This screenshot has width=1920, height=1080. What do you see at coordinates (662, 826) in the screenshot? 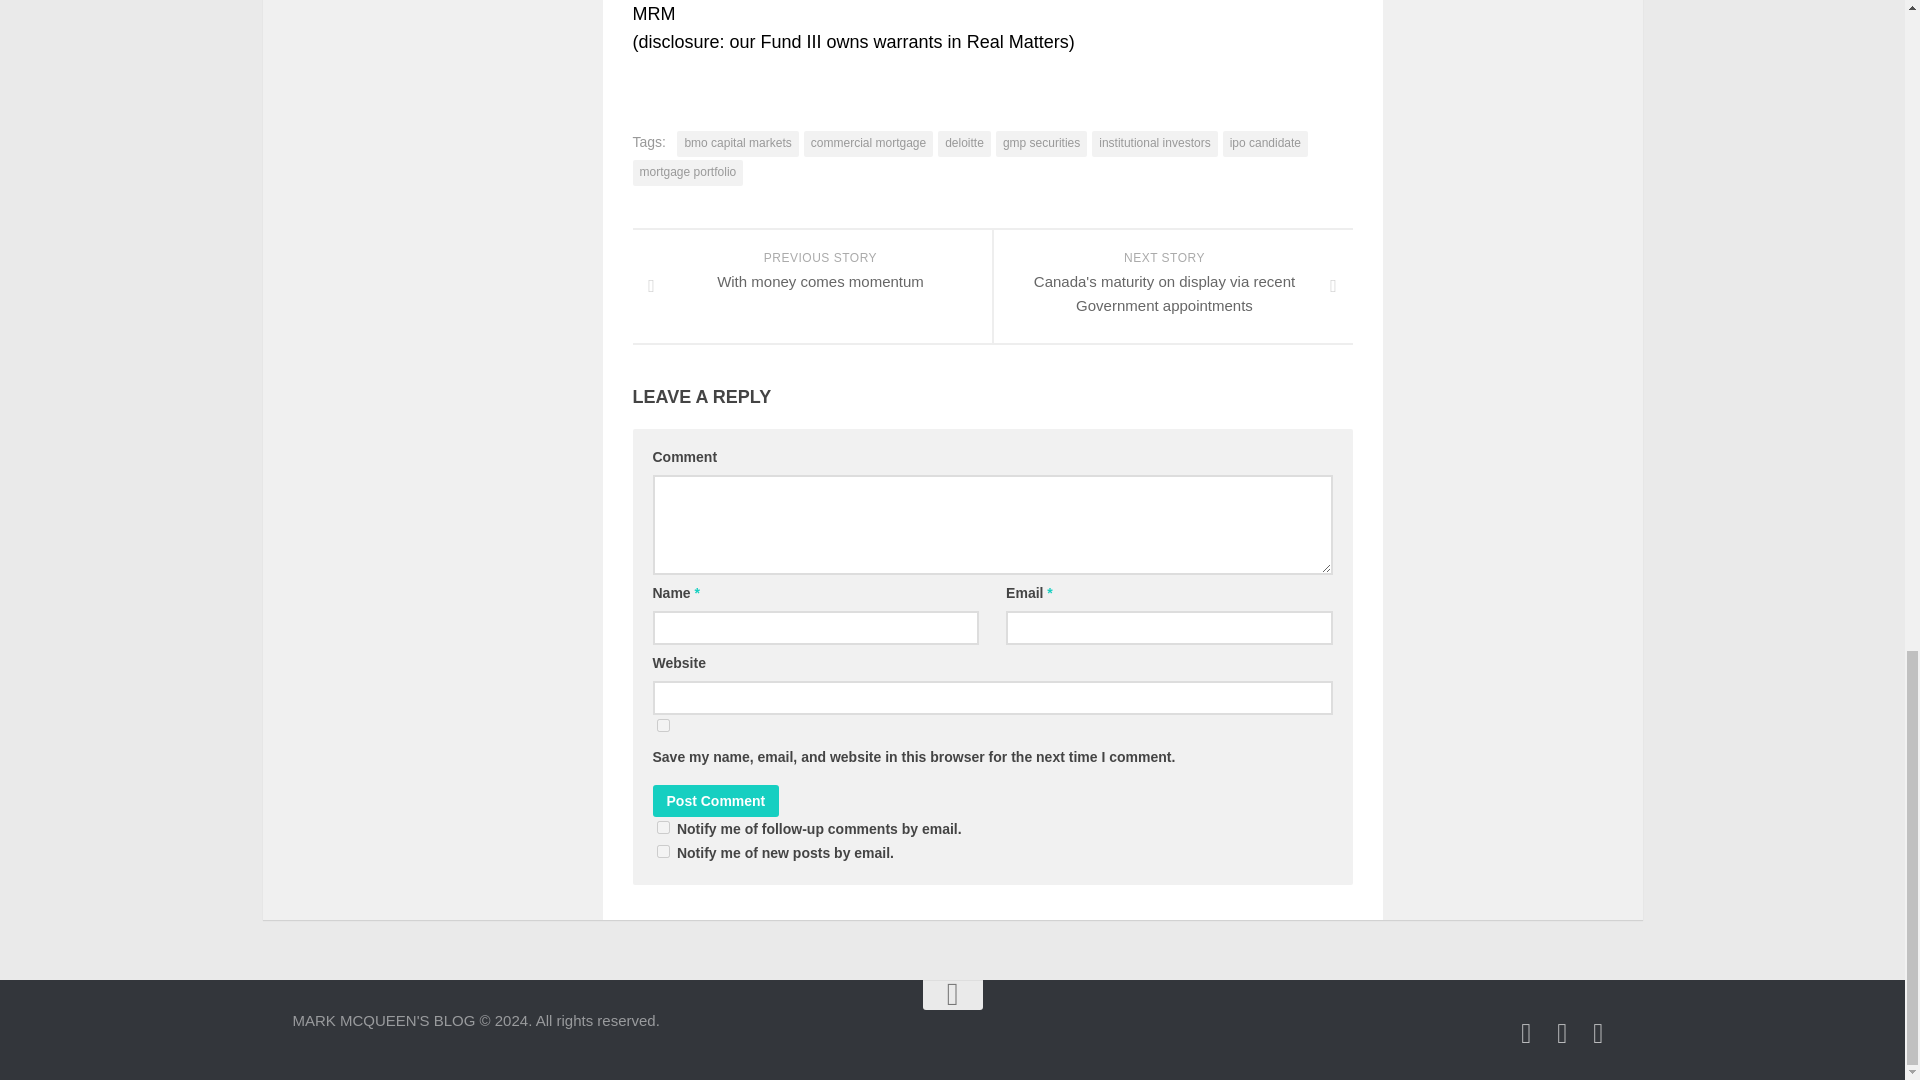
I see `ipo candidate` at bounding box center [662, 826].